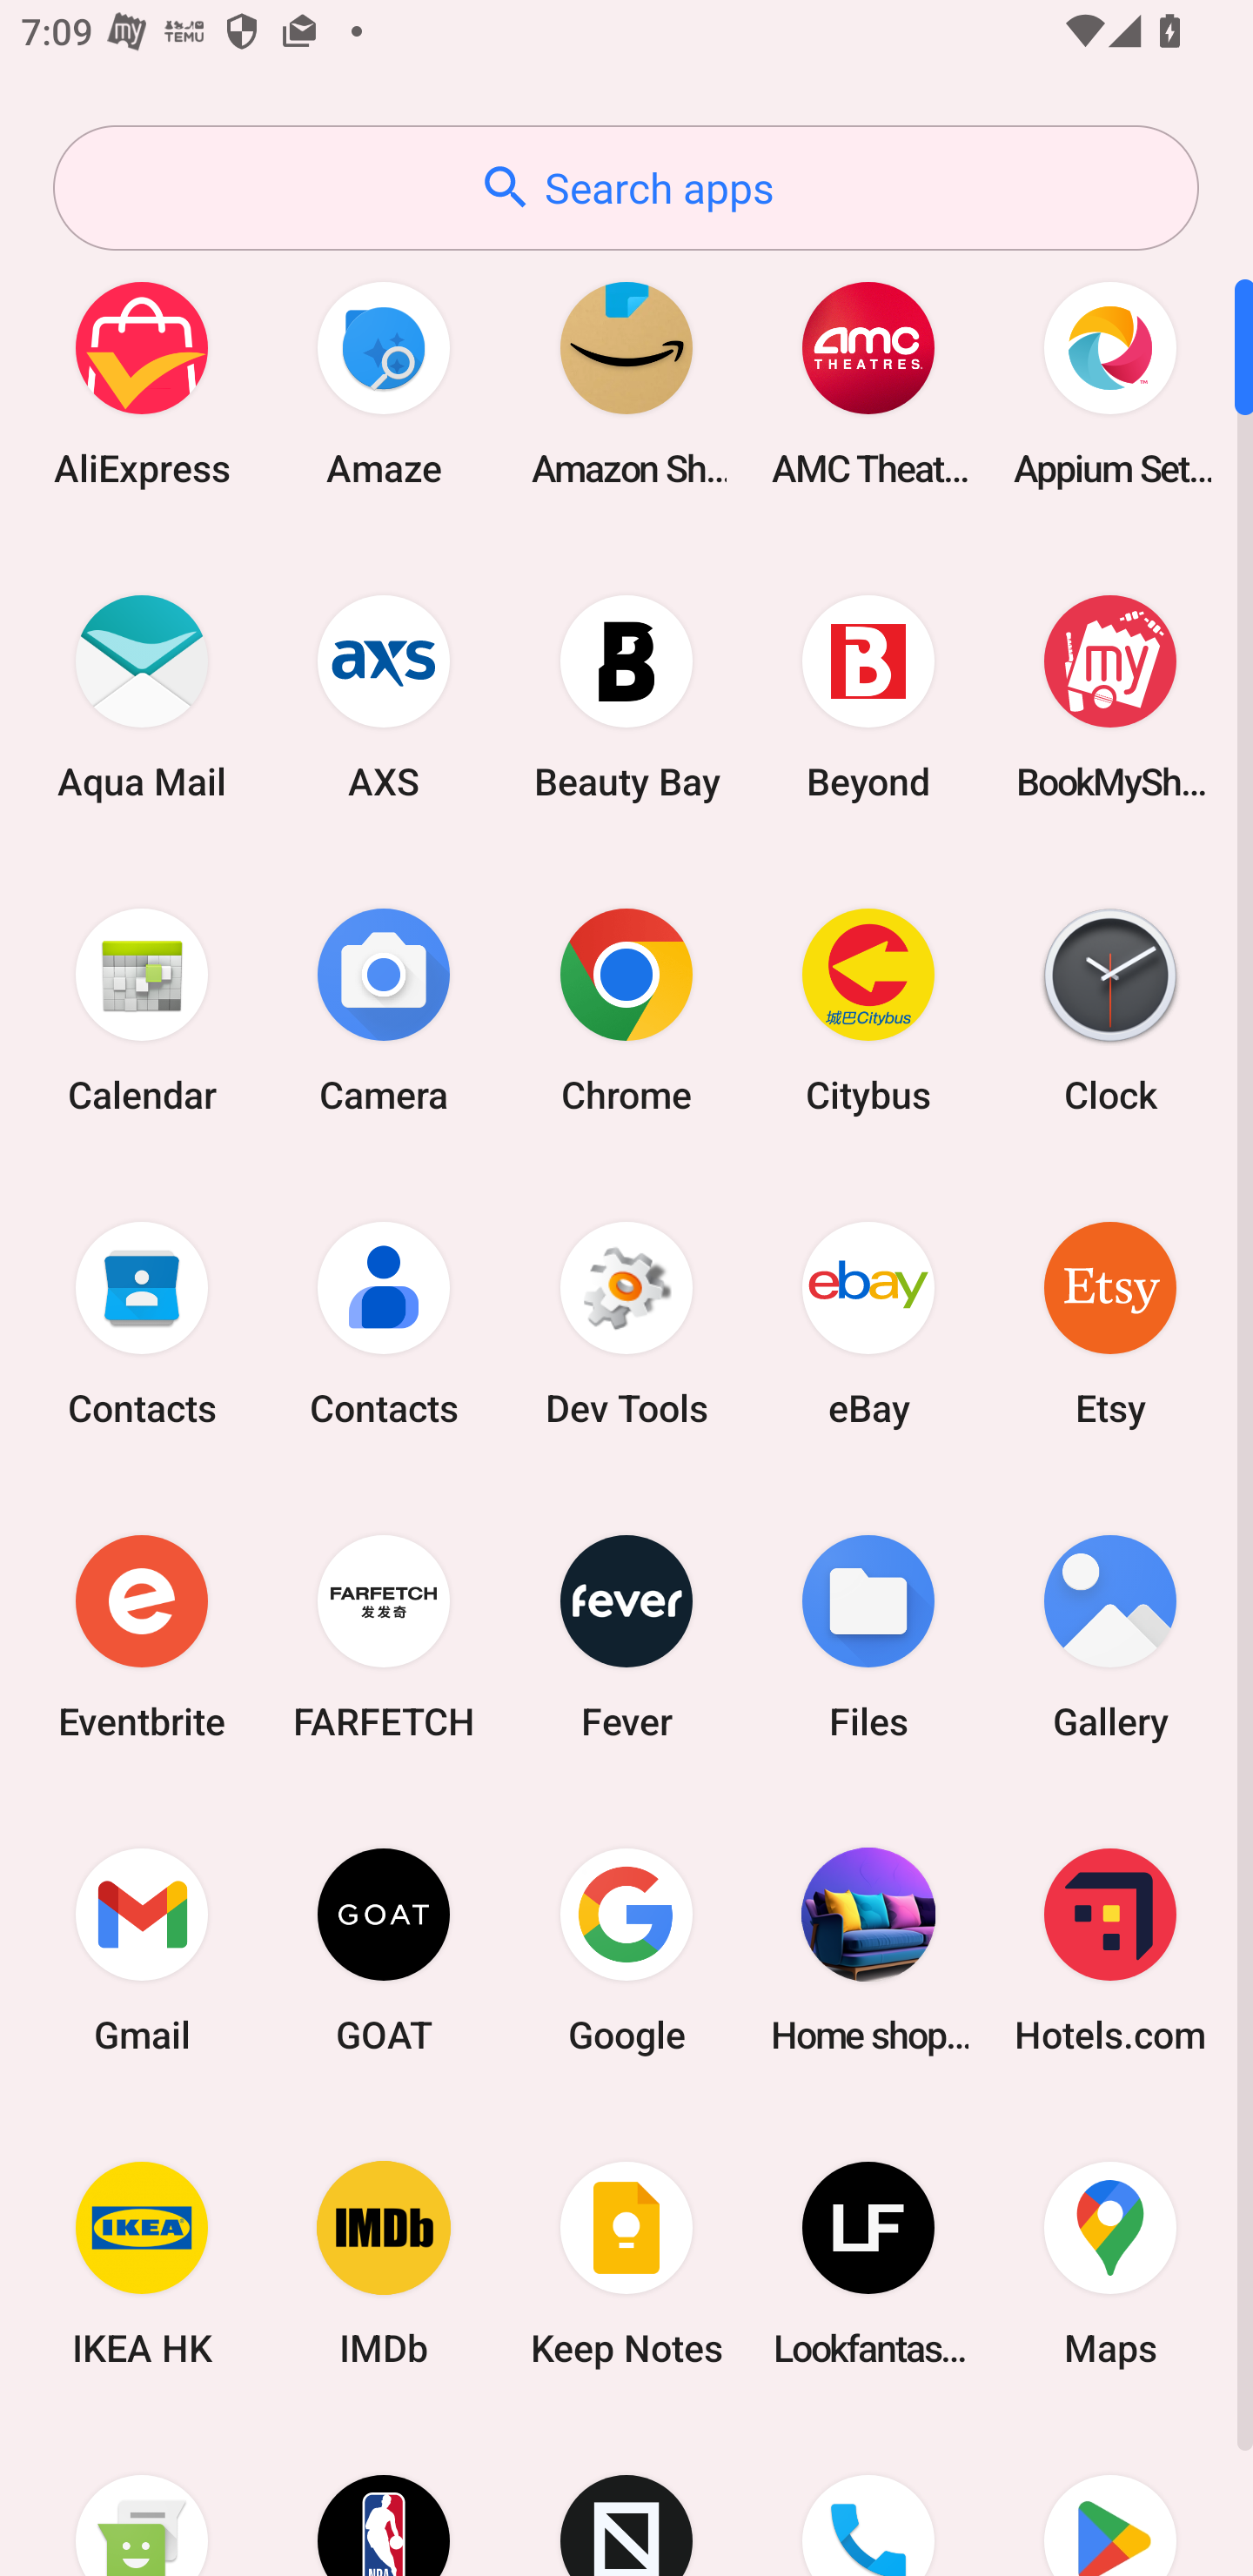  I want to click on Phone, so click(868, 2499).